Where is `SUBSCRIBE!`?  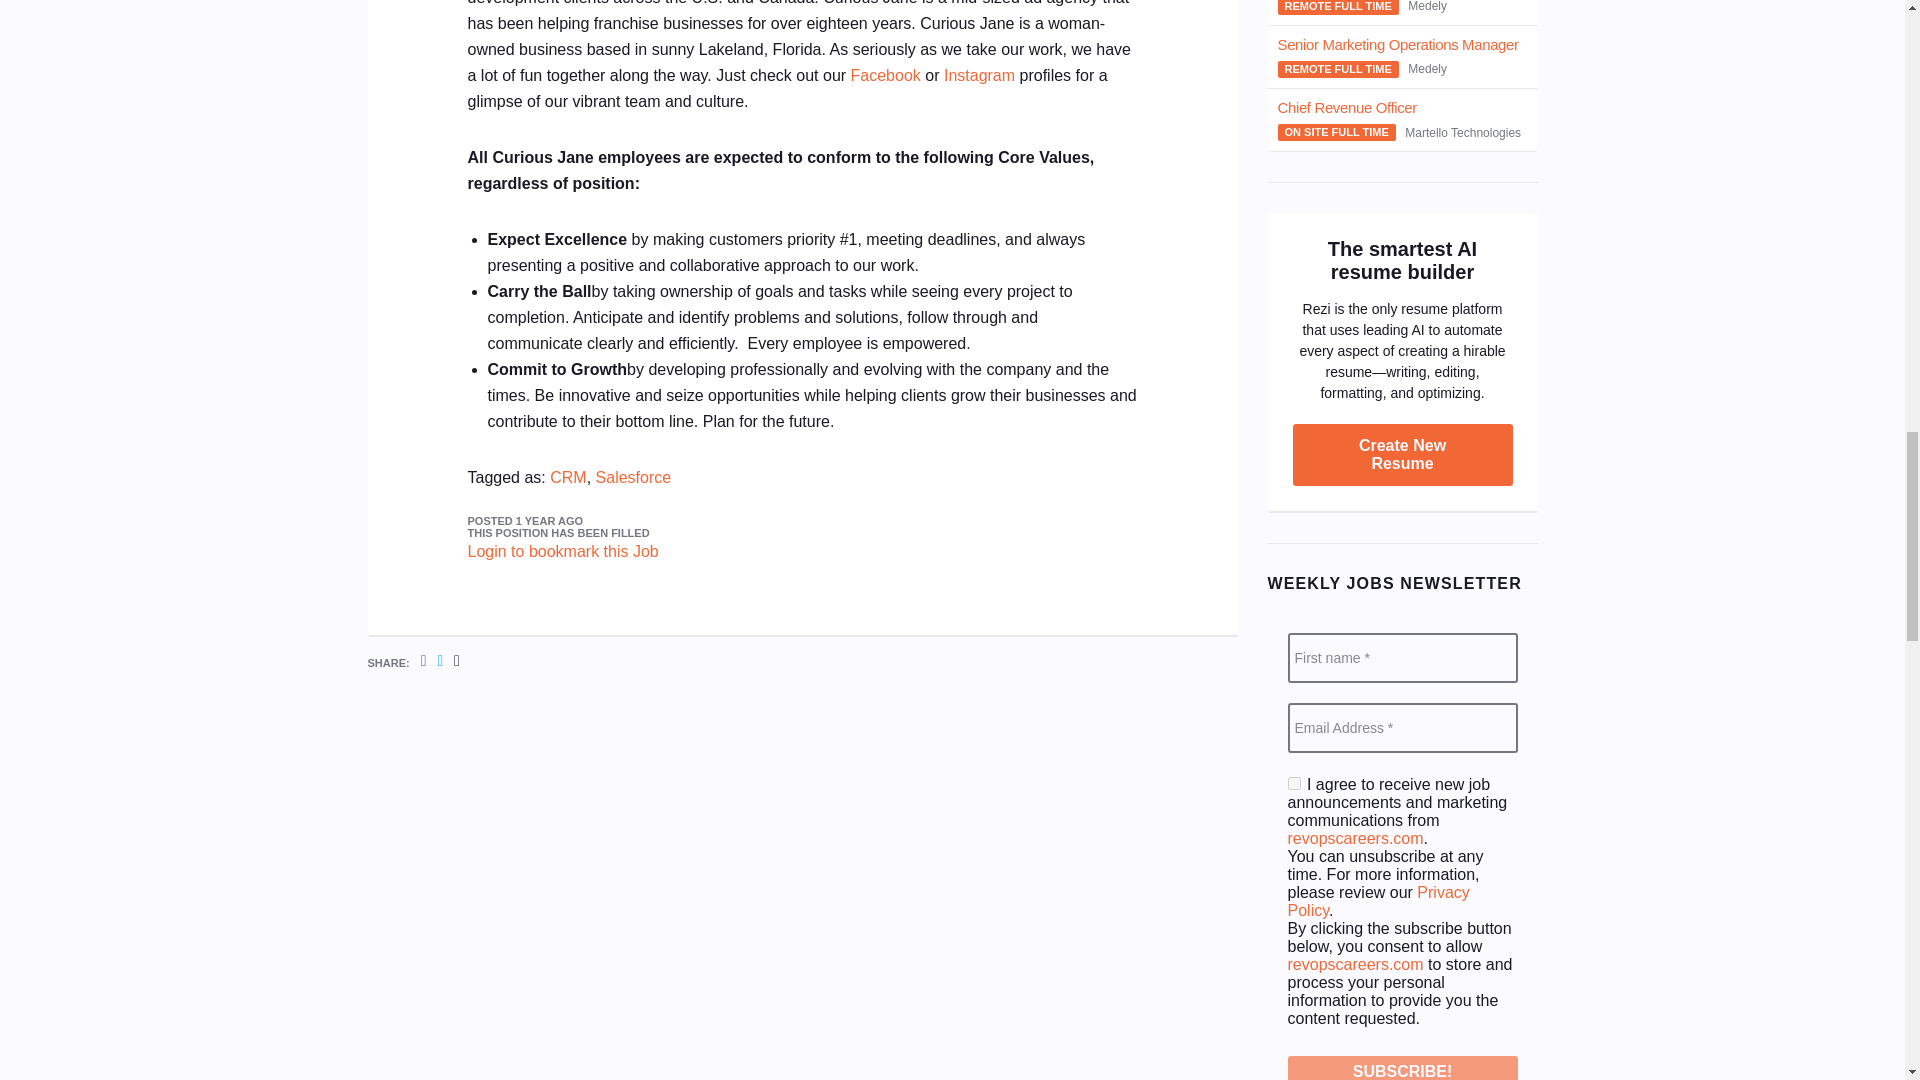
SUBSCRIBE! is located at coordinates (1403, 1068).